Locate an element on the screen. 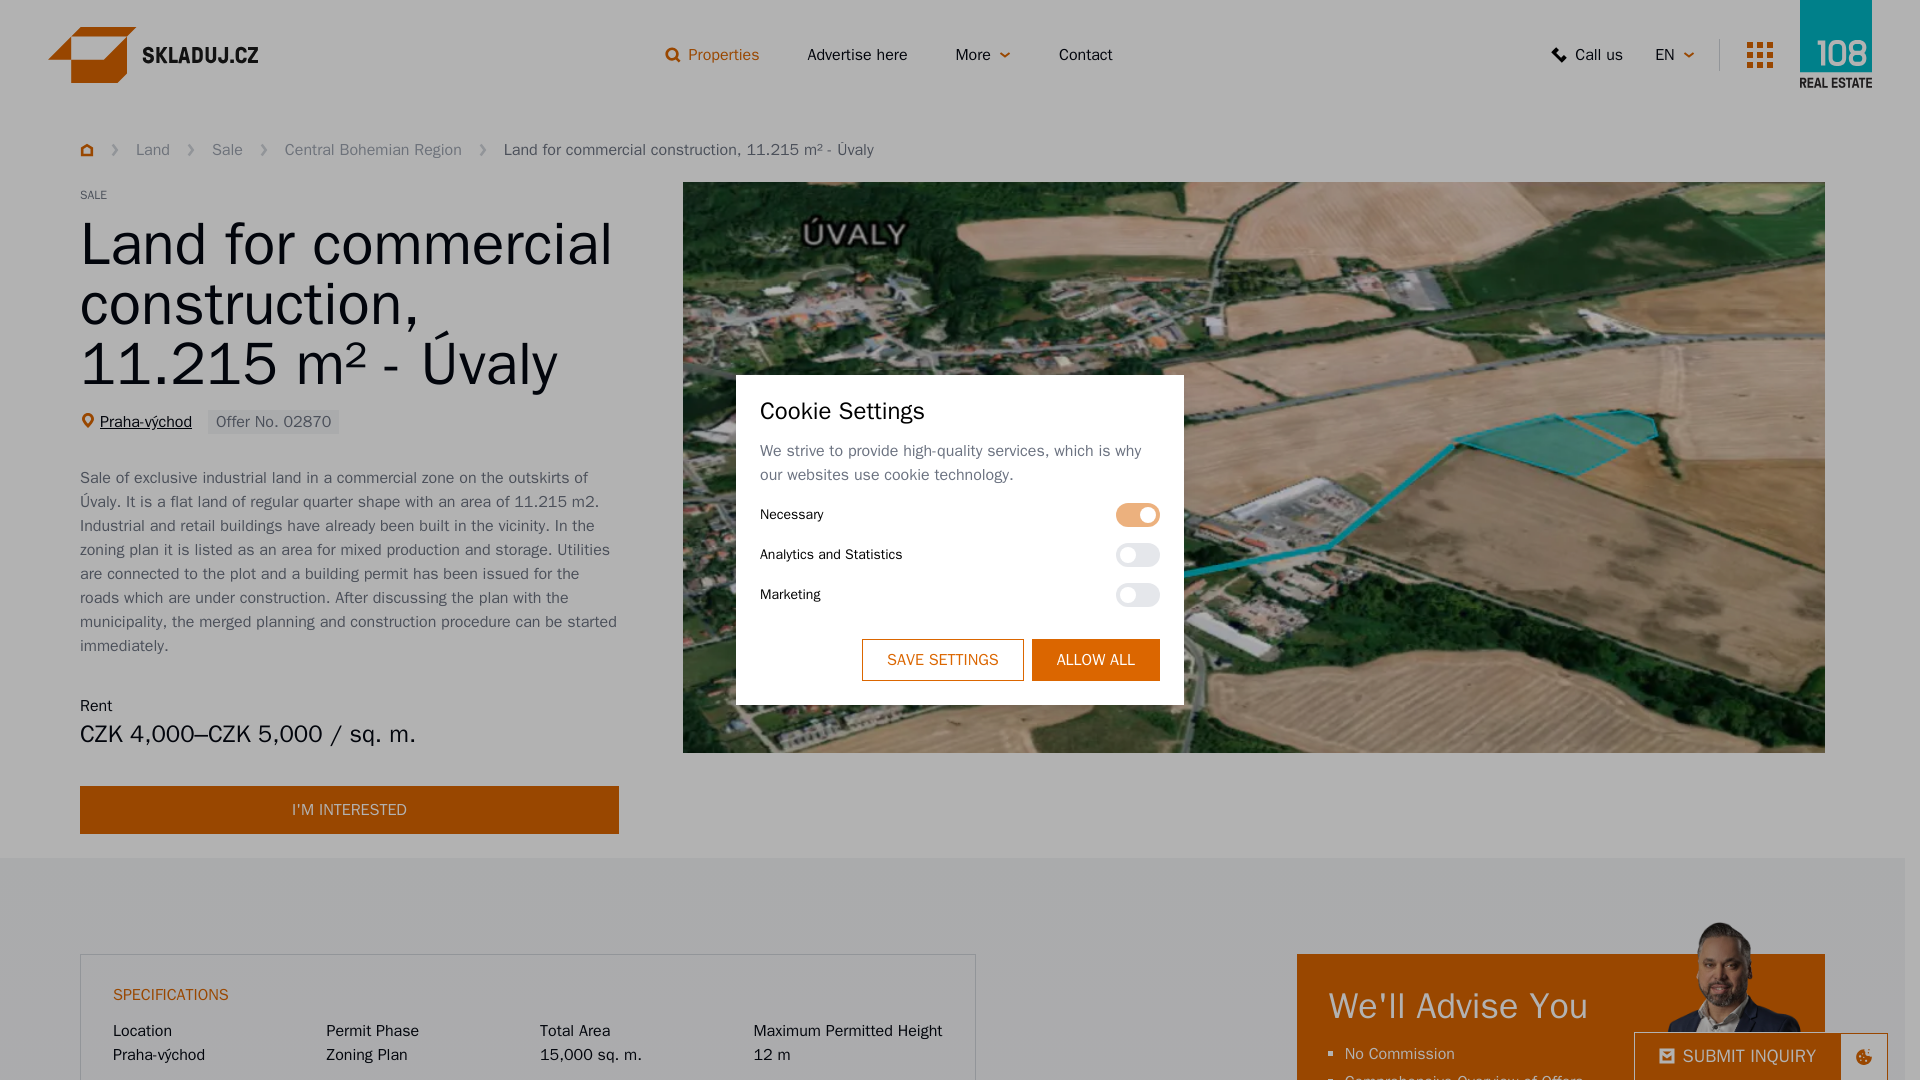 The width and height of the screenshot is (1920, 1080). Sale is located at coordinates (227, 149).